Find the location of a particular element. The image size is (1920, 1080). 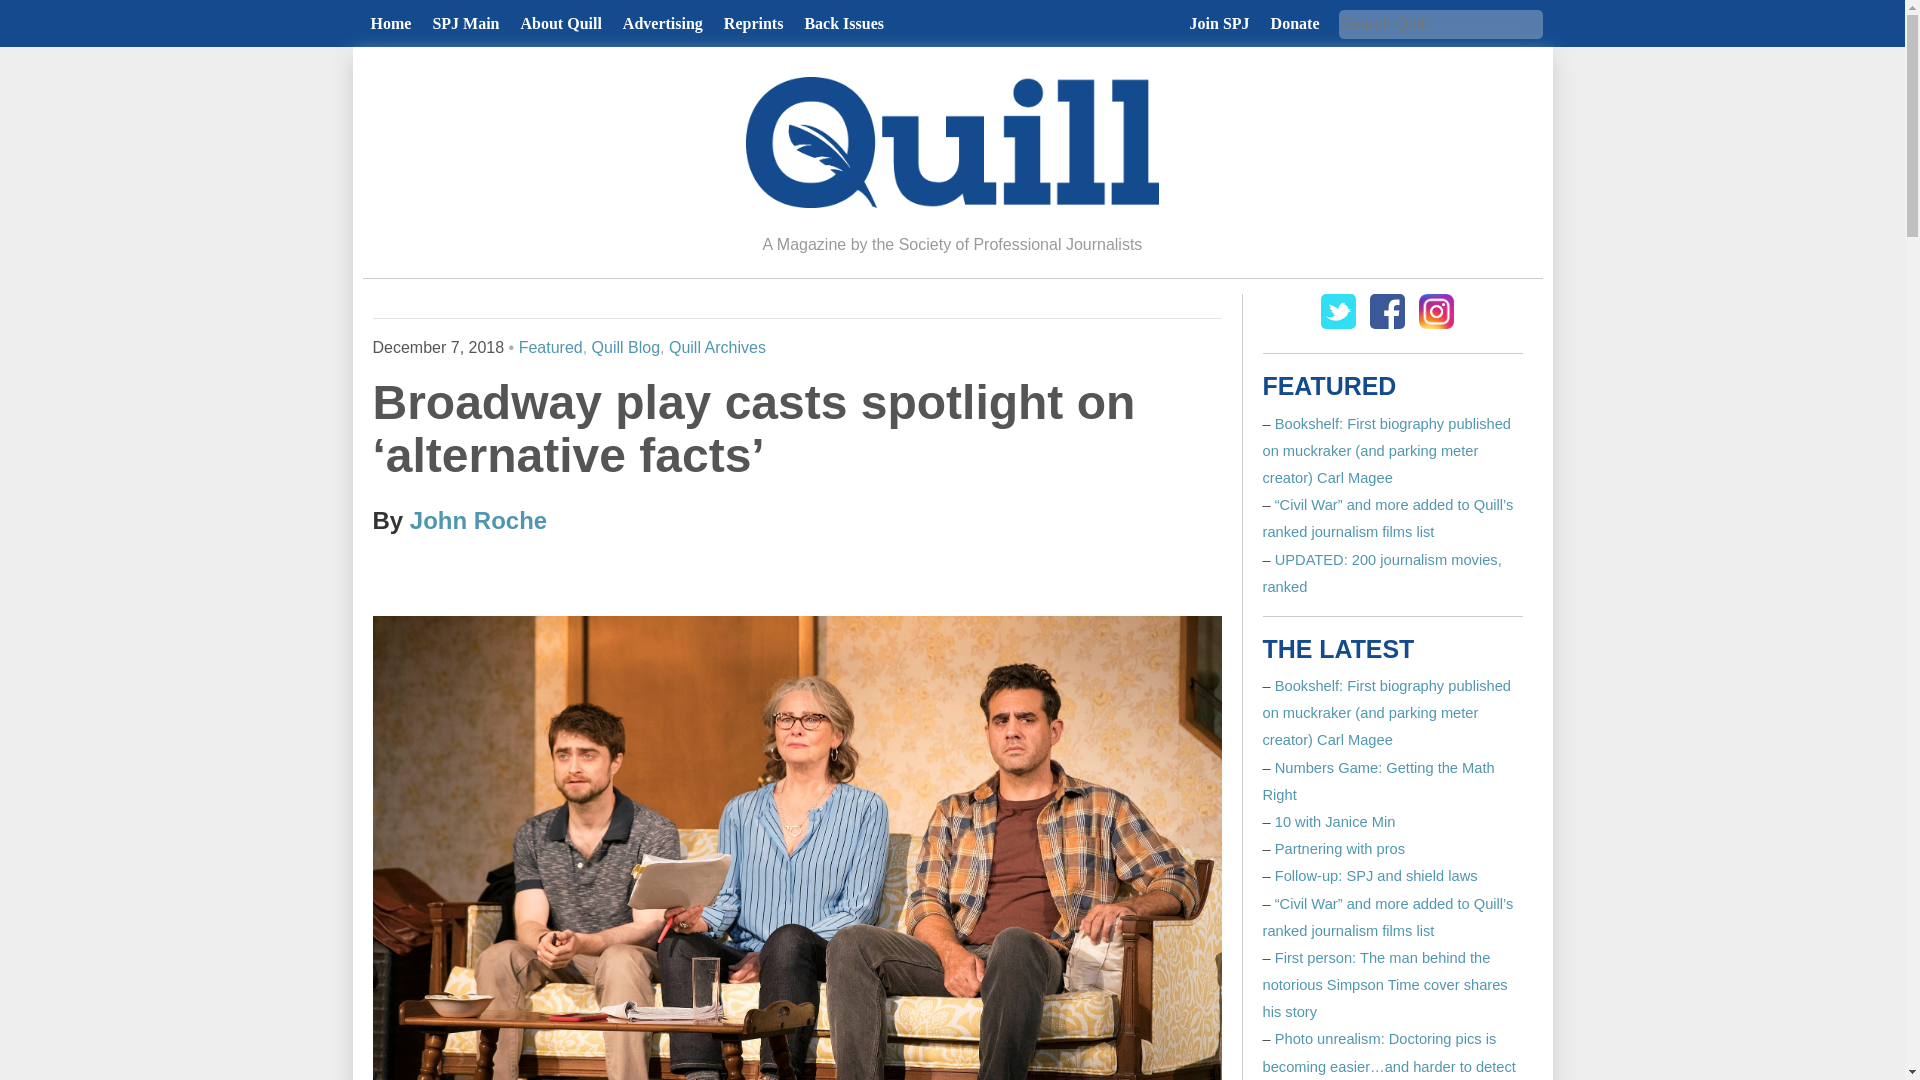

Follow-up: SPJ and shield laws is located at coordinates (1376, 876).